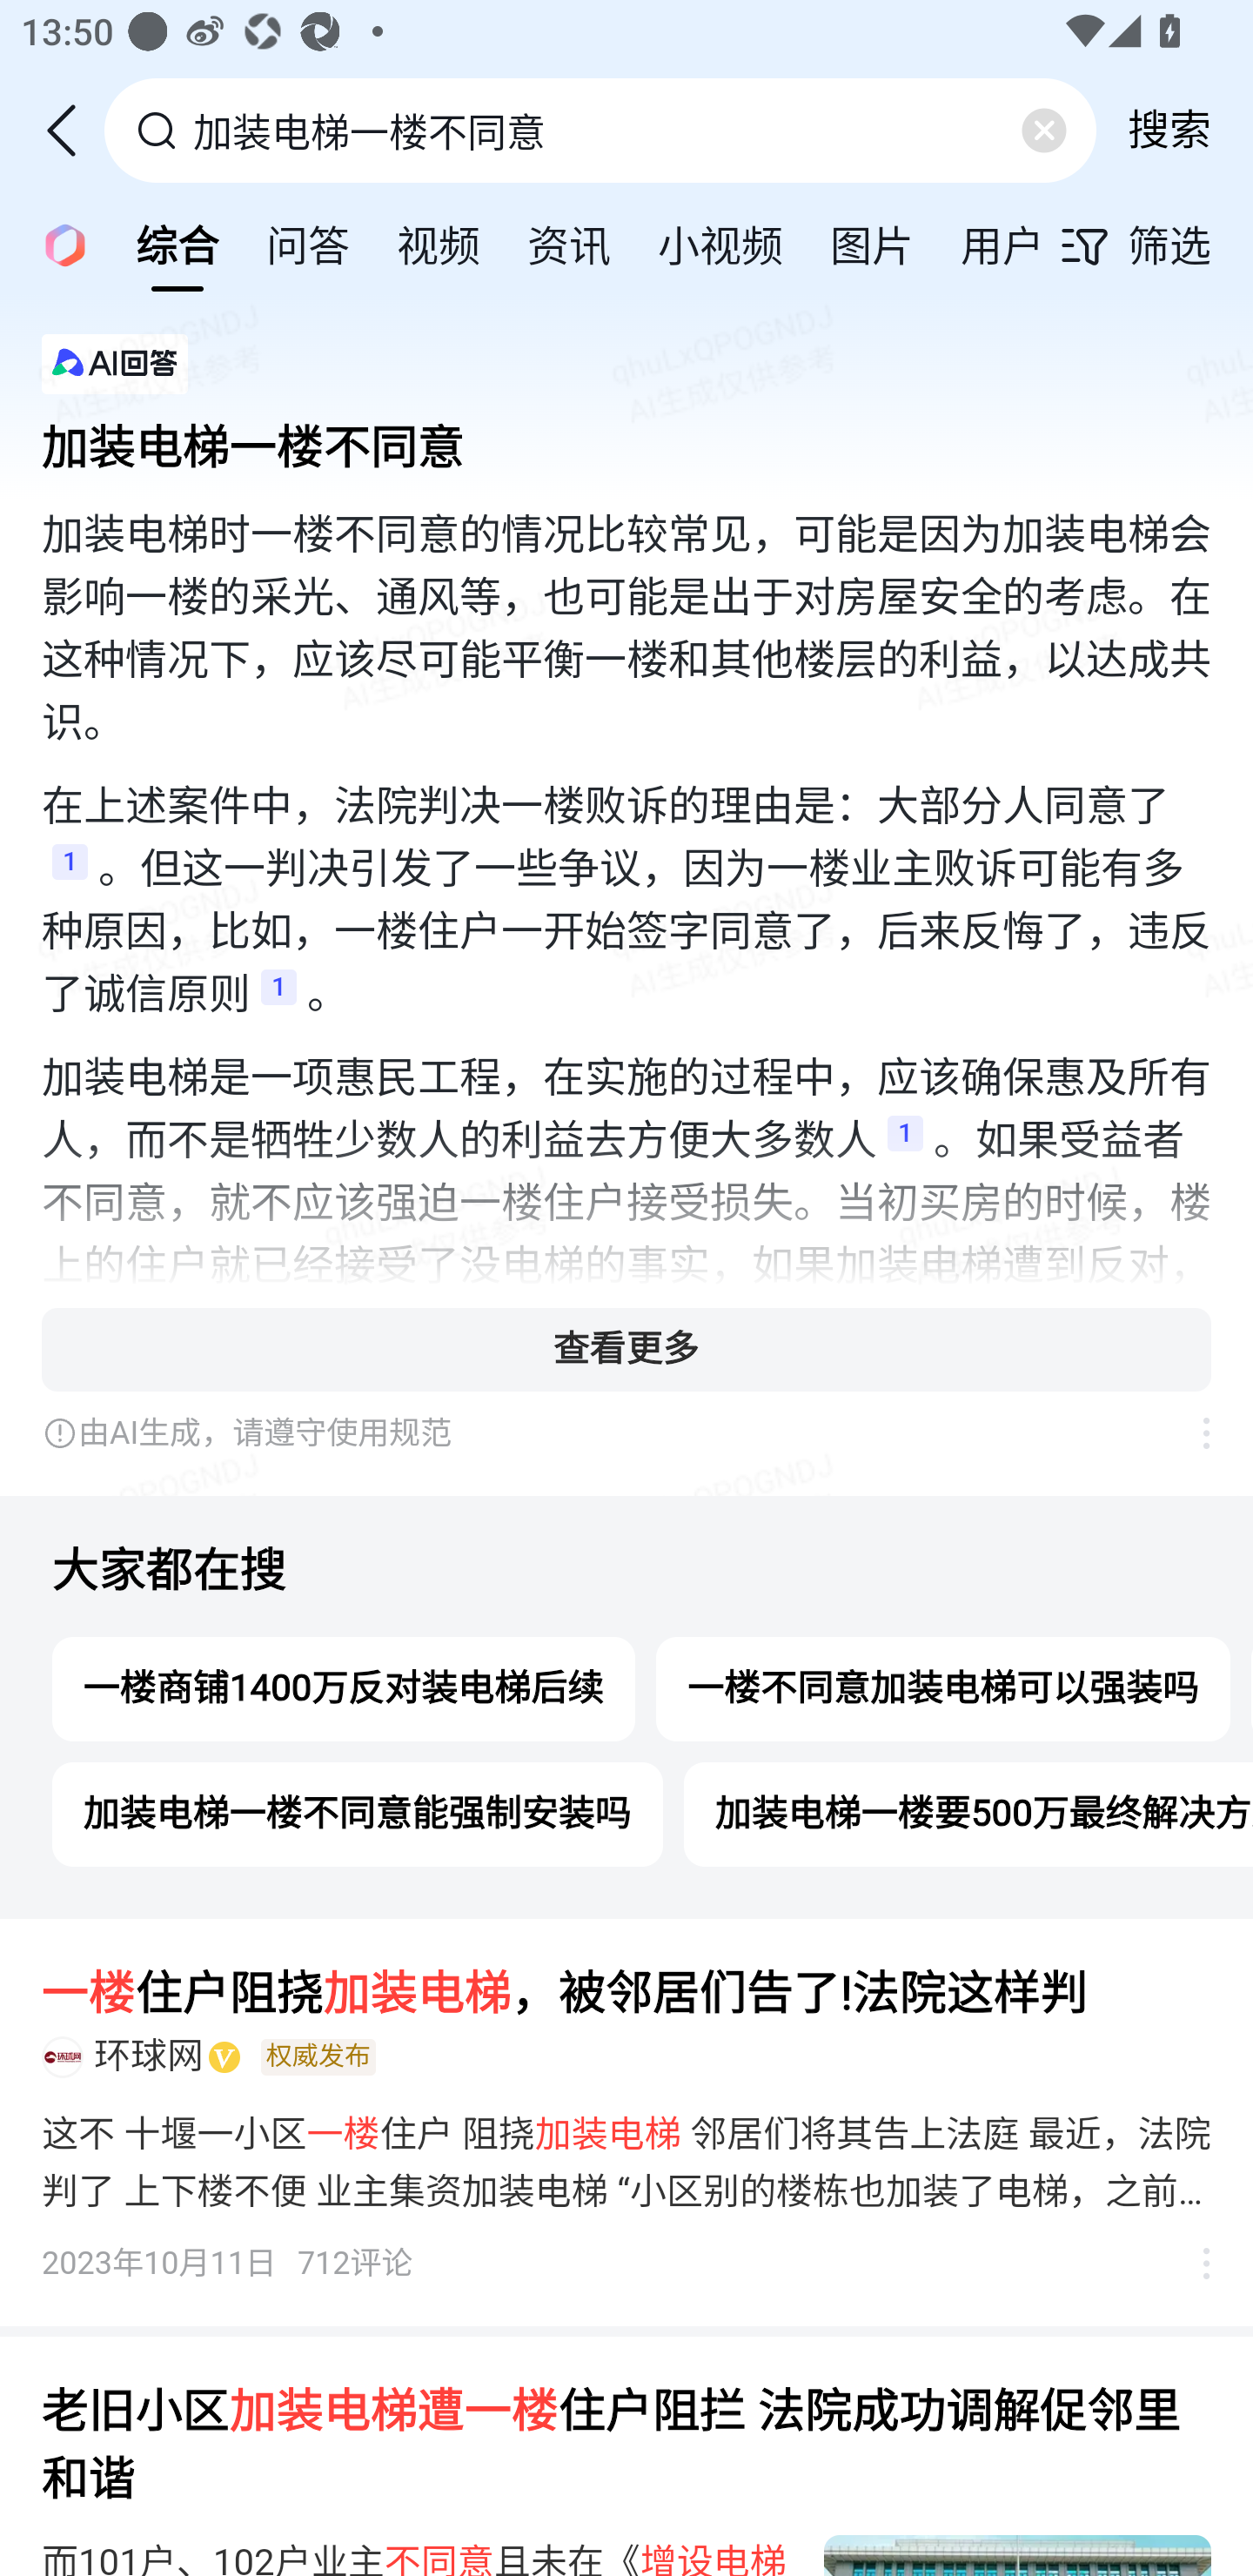  What do you see at coordinates (626, 439) in the screenshot?
I see `加装电梯一楼不同意` at bounding box center [626, 439].